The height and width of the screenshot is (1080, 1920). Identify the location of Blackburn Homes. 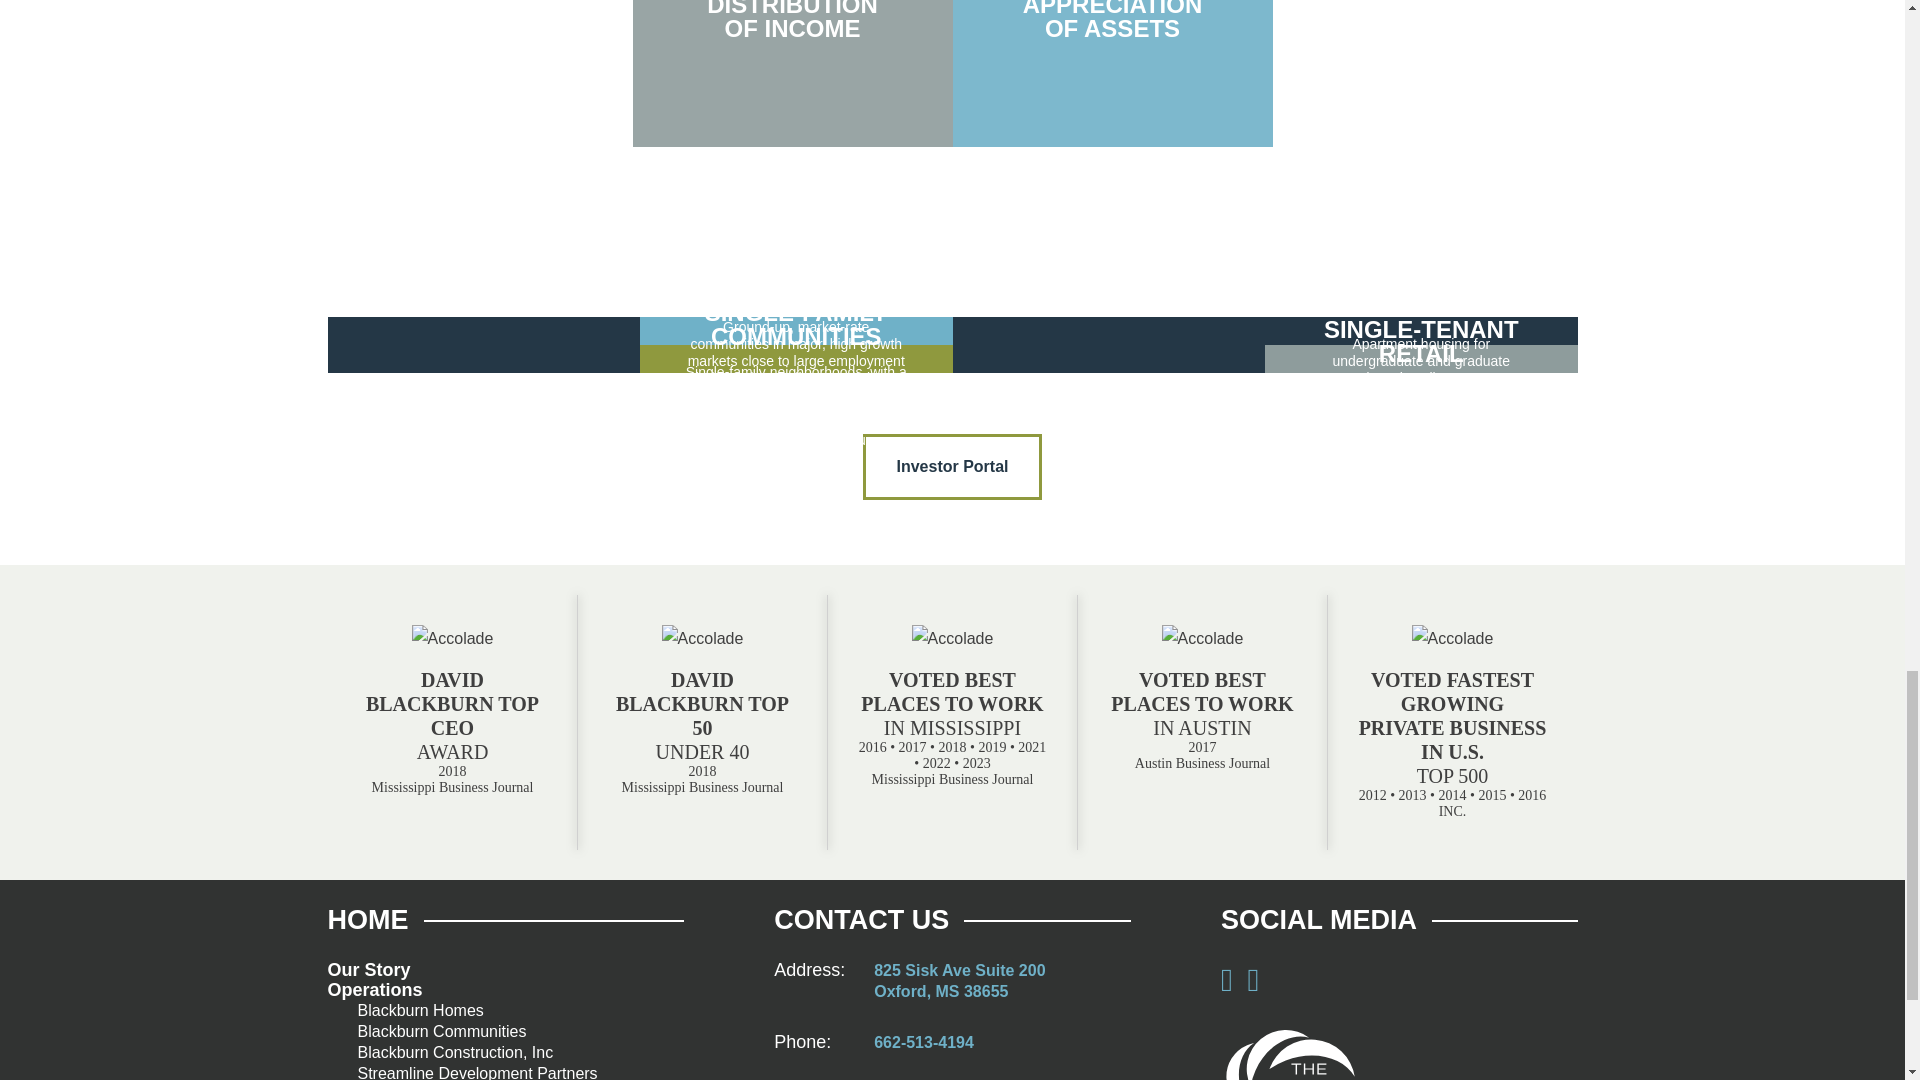
(420, 1010).